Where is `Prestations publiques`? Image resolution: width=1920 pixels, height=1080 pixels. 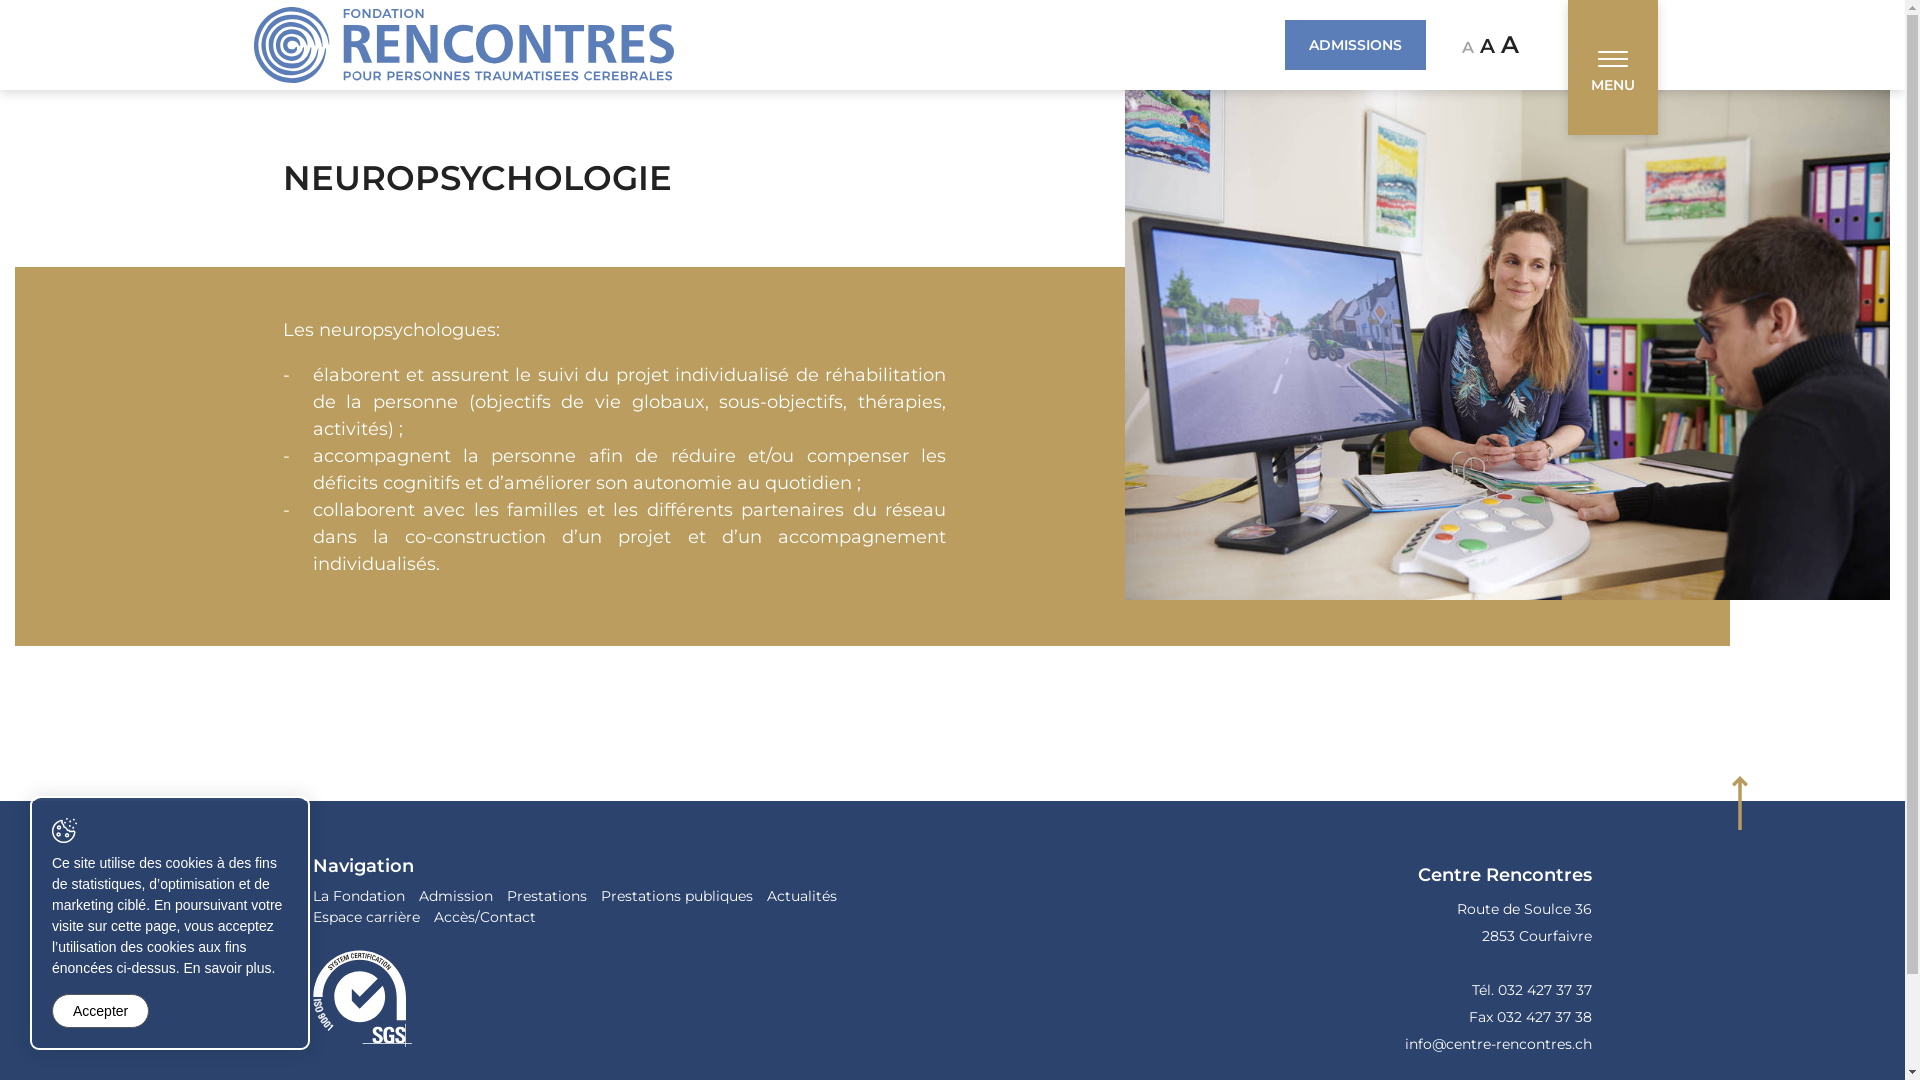 Prestations publiques is located at coordinates (676, 896).